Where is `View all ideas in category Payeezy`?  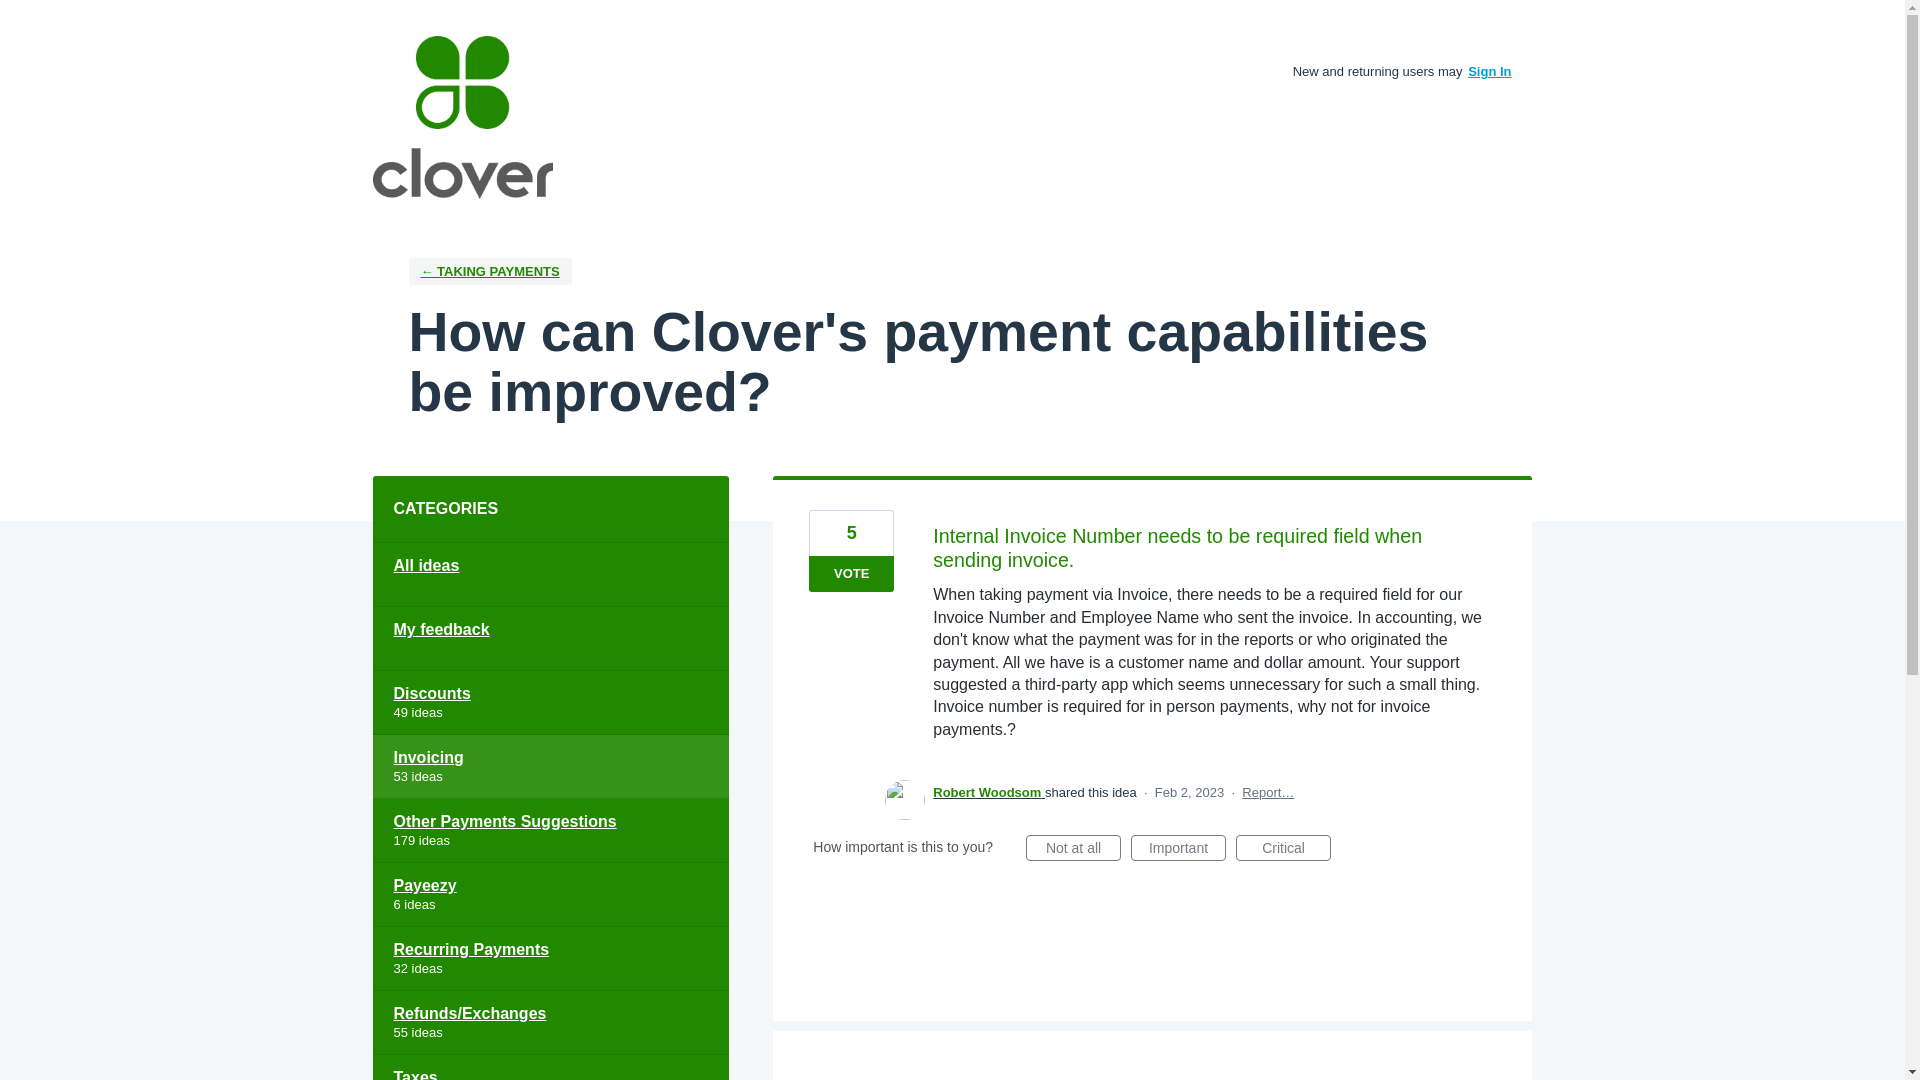
View all ideas in category Payeezy is located at coordinates (550, 894).